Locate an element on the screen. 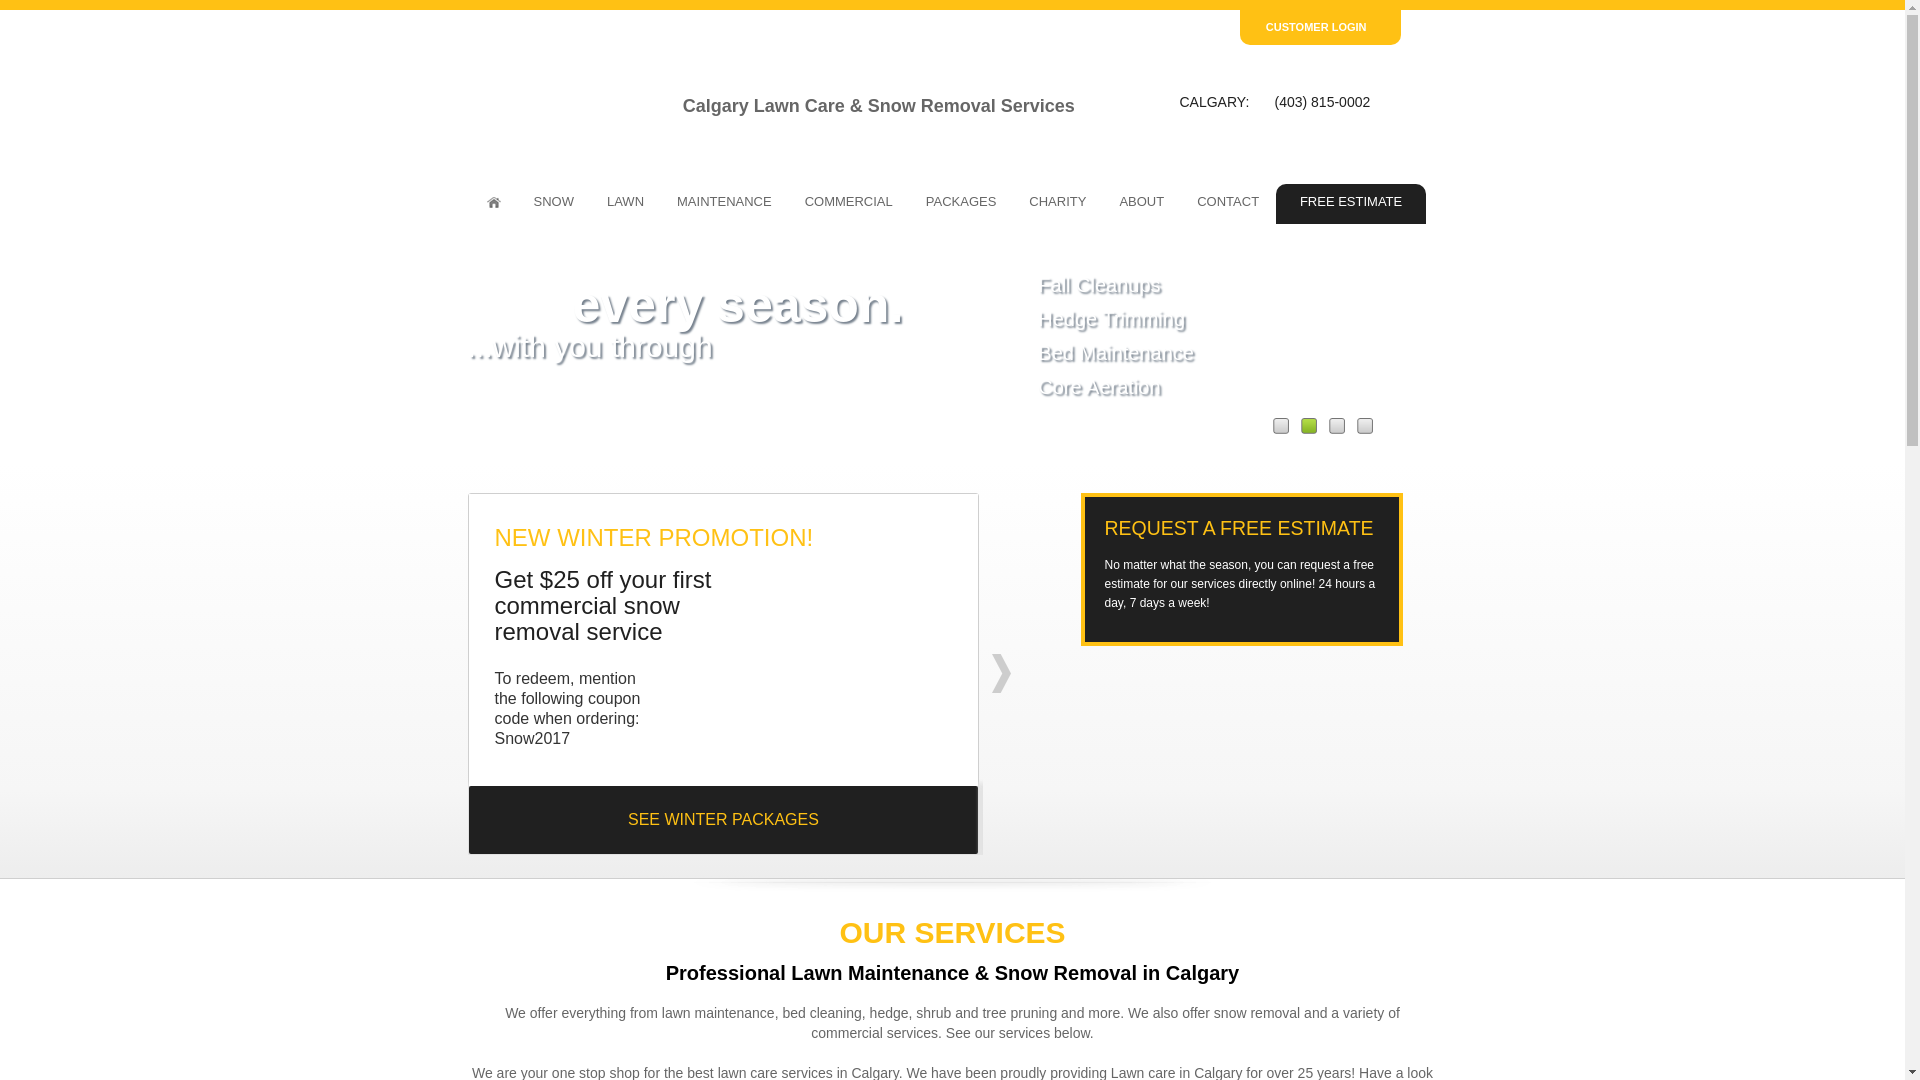 The height and width of the screenshot is (1080, 1920). CHARITY is located at coordinates (1058, 204).